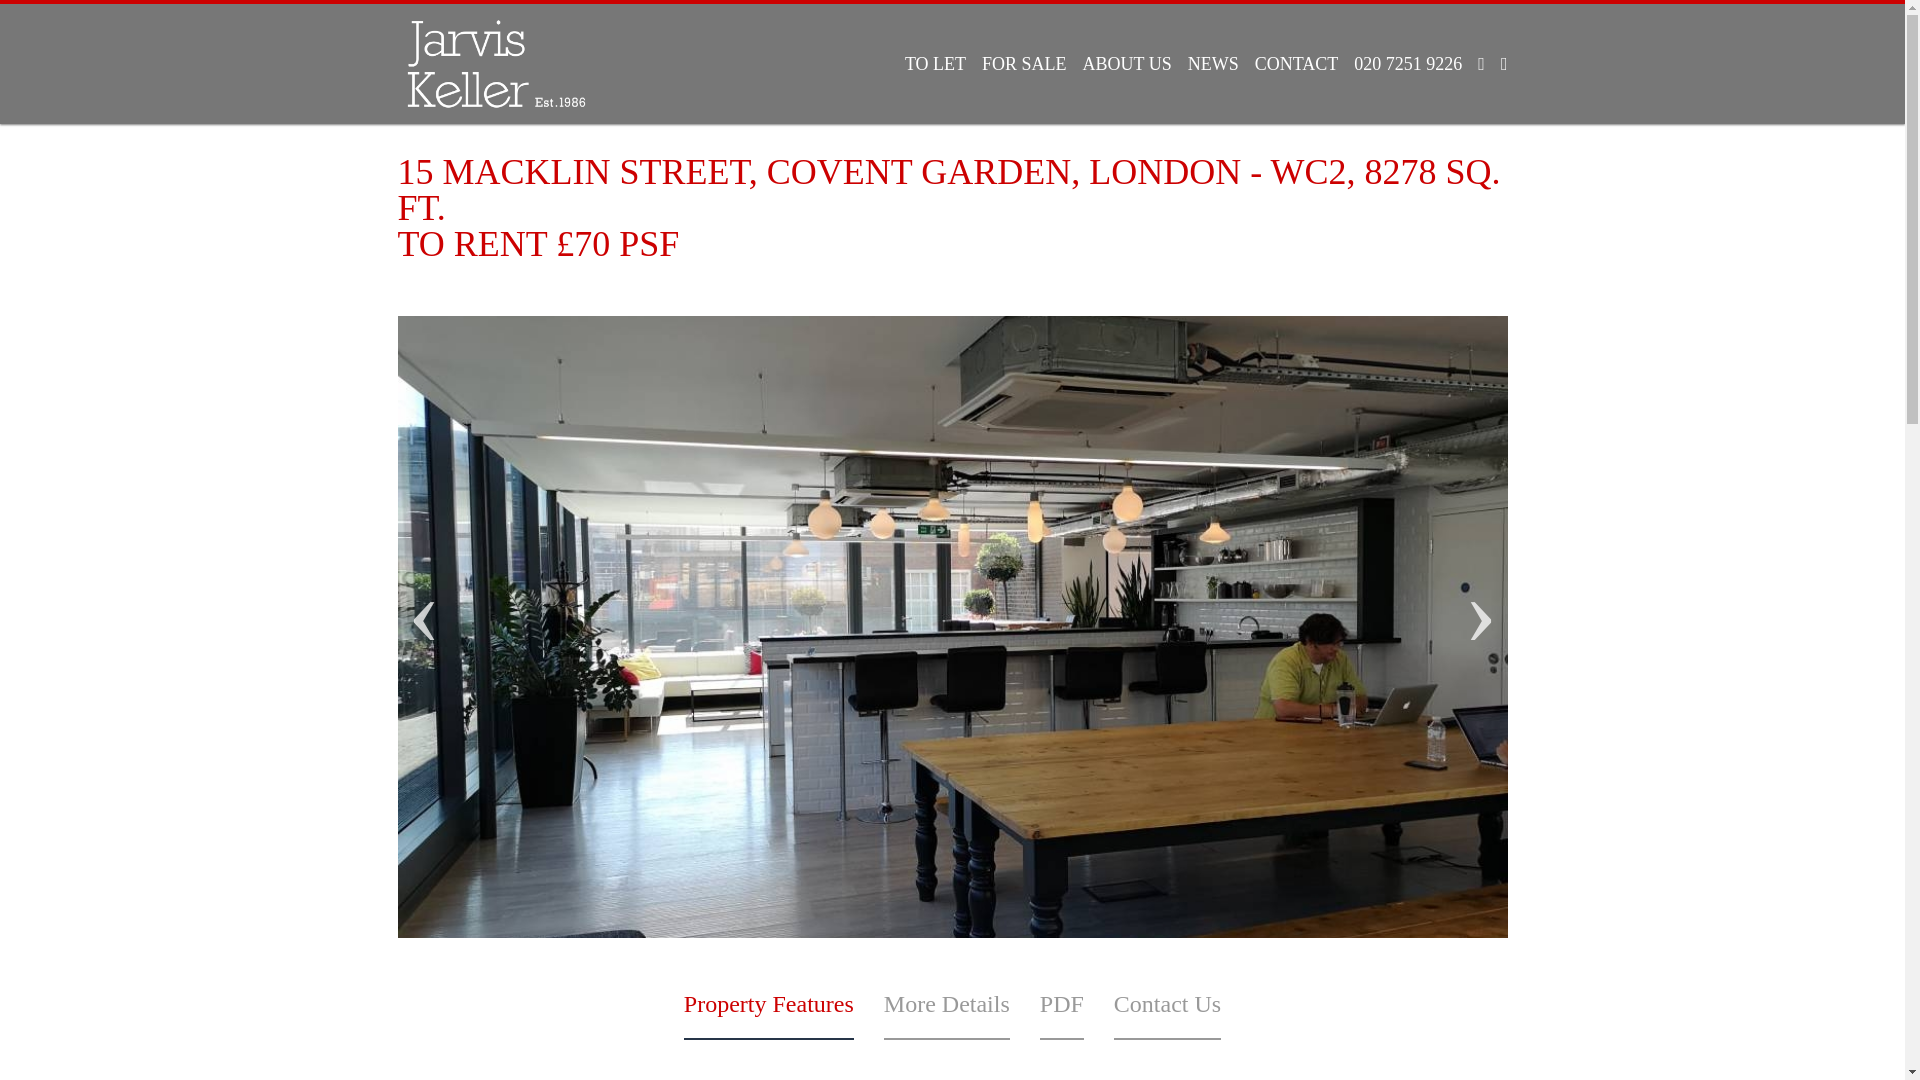  I want to click on ABOUT US, so click(1128, 64).